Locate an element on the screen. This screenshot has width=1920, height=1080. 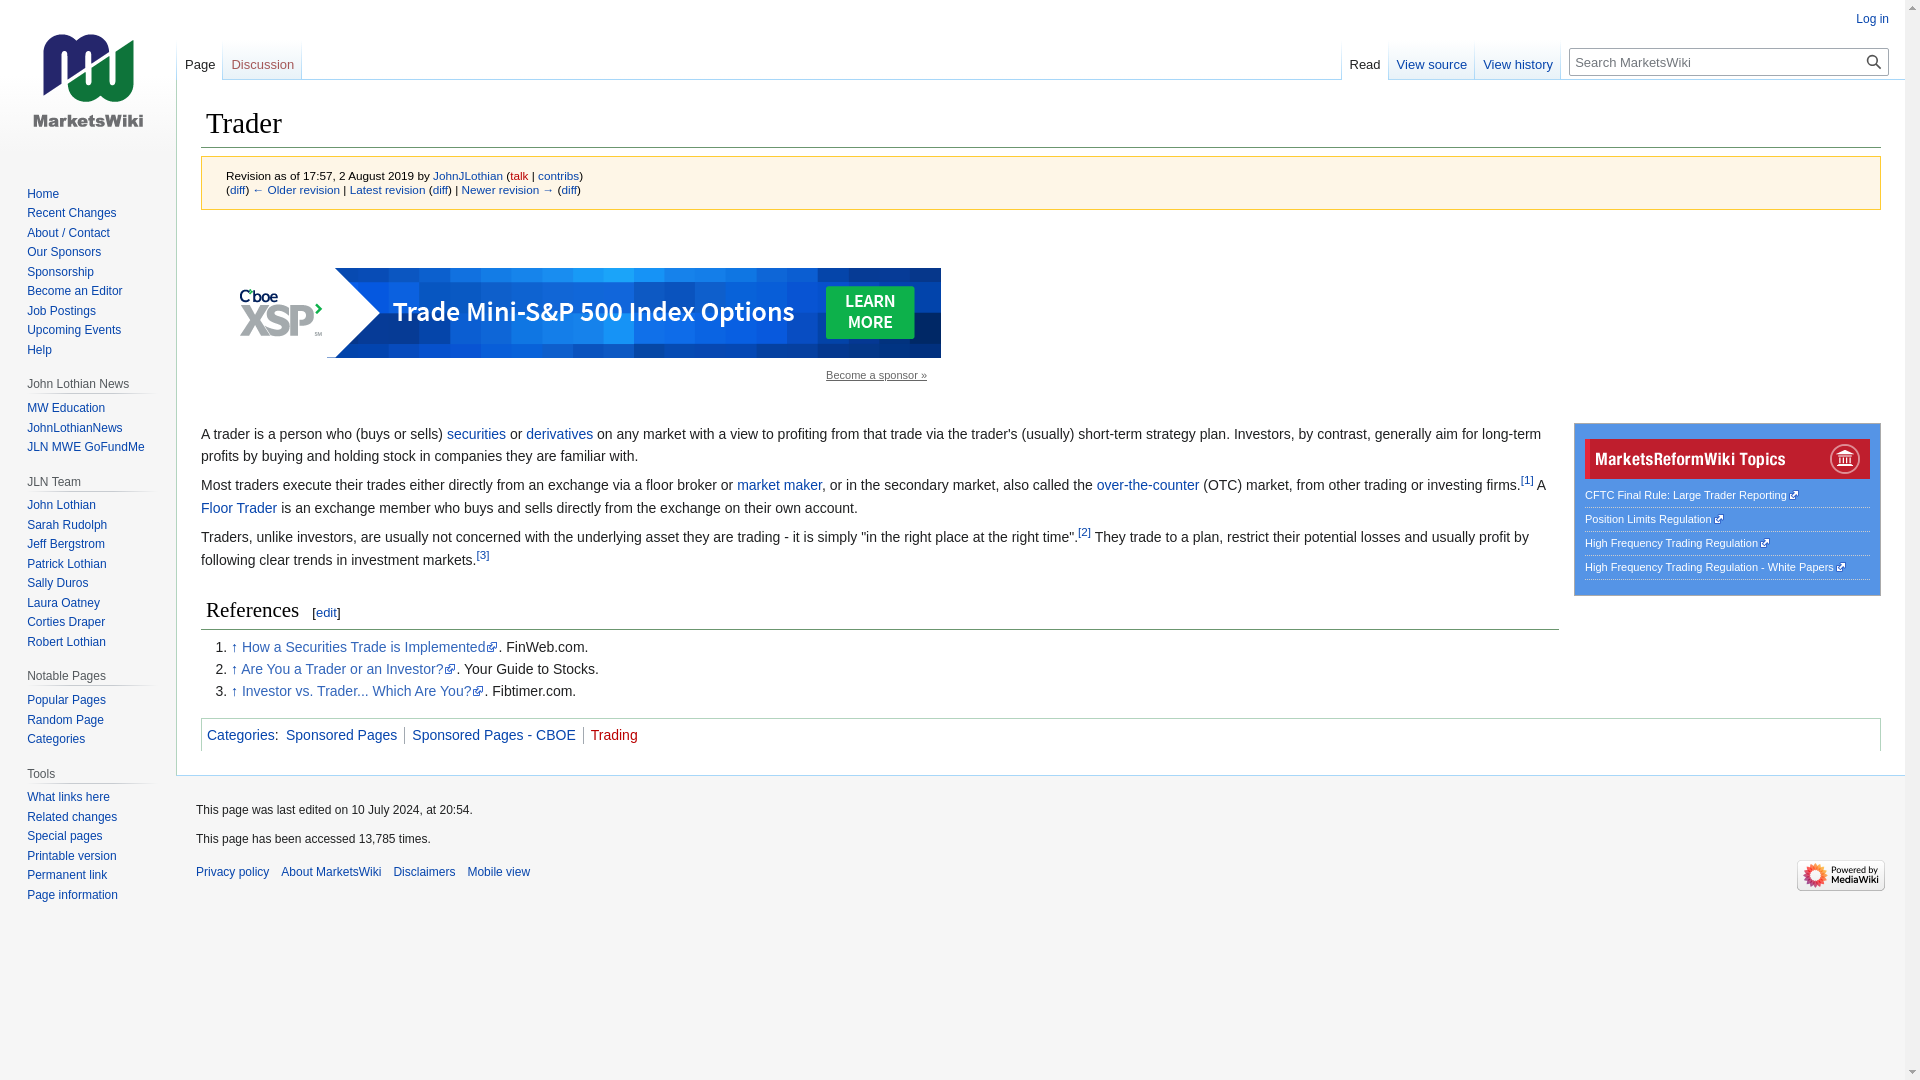
Trader is located at coordinates (570, 188).